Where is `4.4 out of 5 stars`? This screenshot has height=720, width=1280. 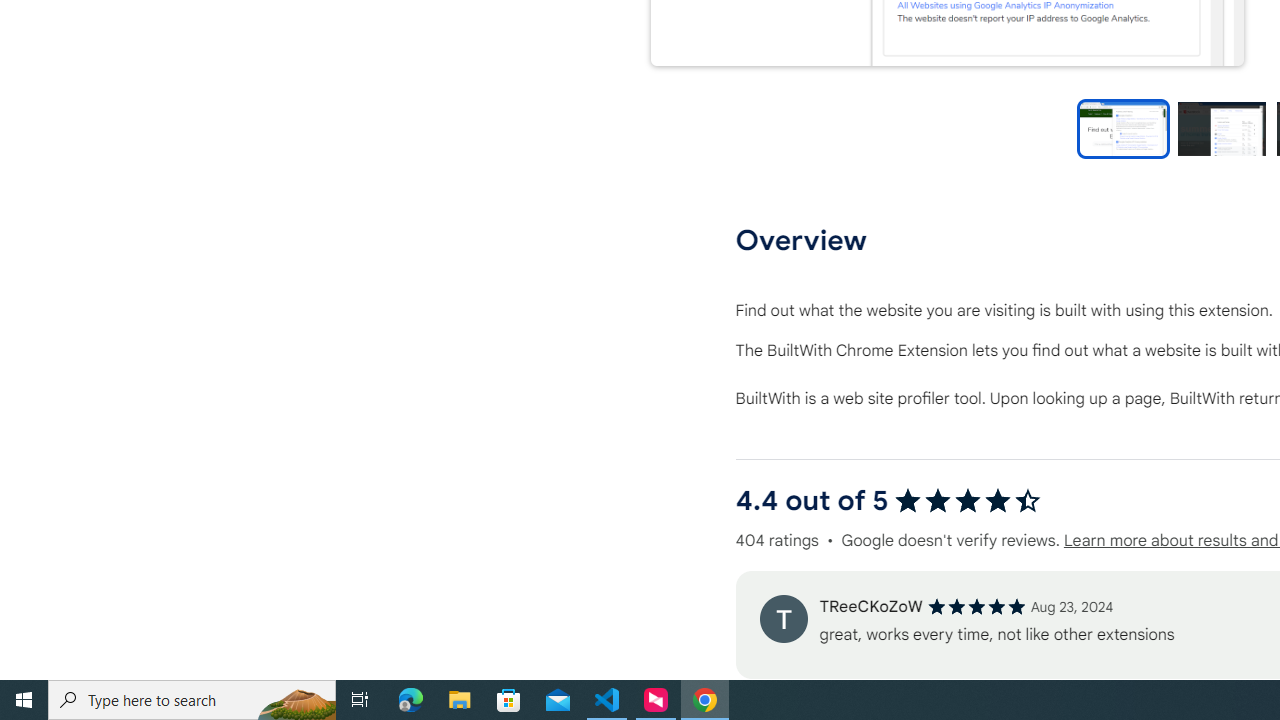
4.4 out of 5 stars is located at coordinates (968, 500).